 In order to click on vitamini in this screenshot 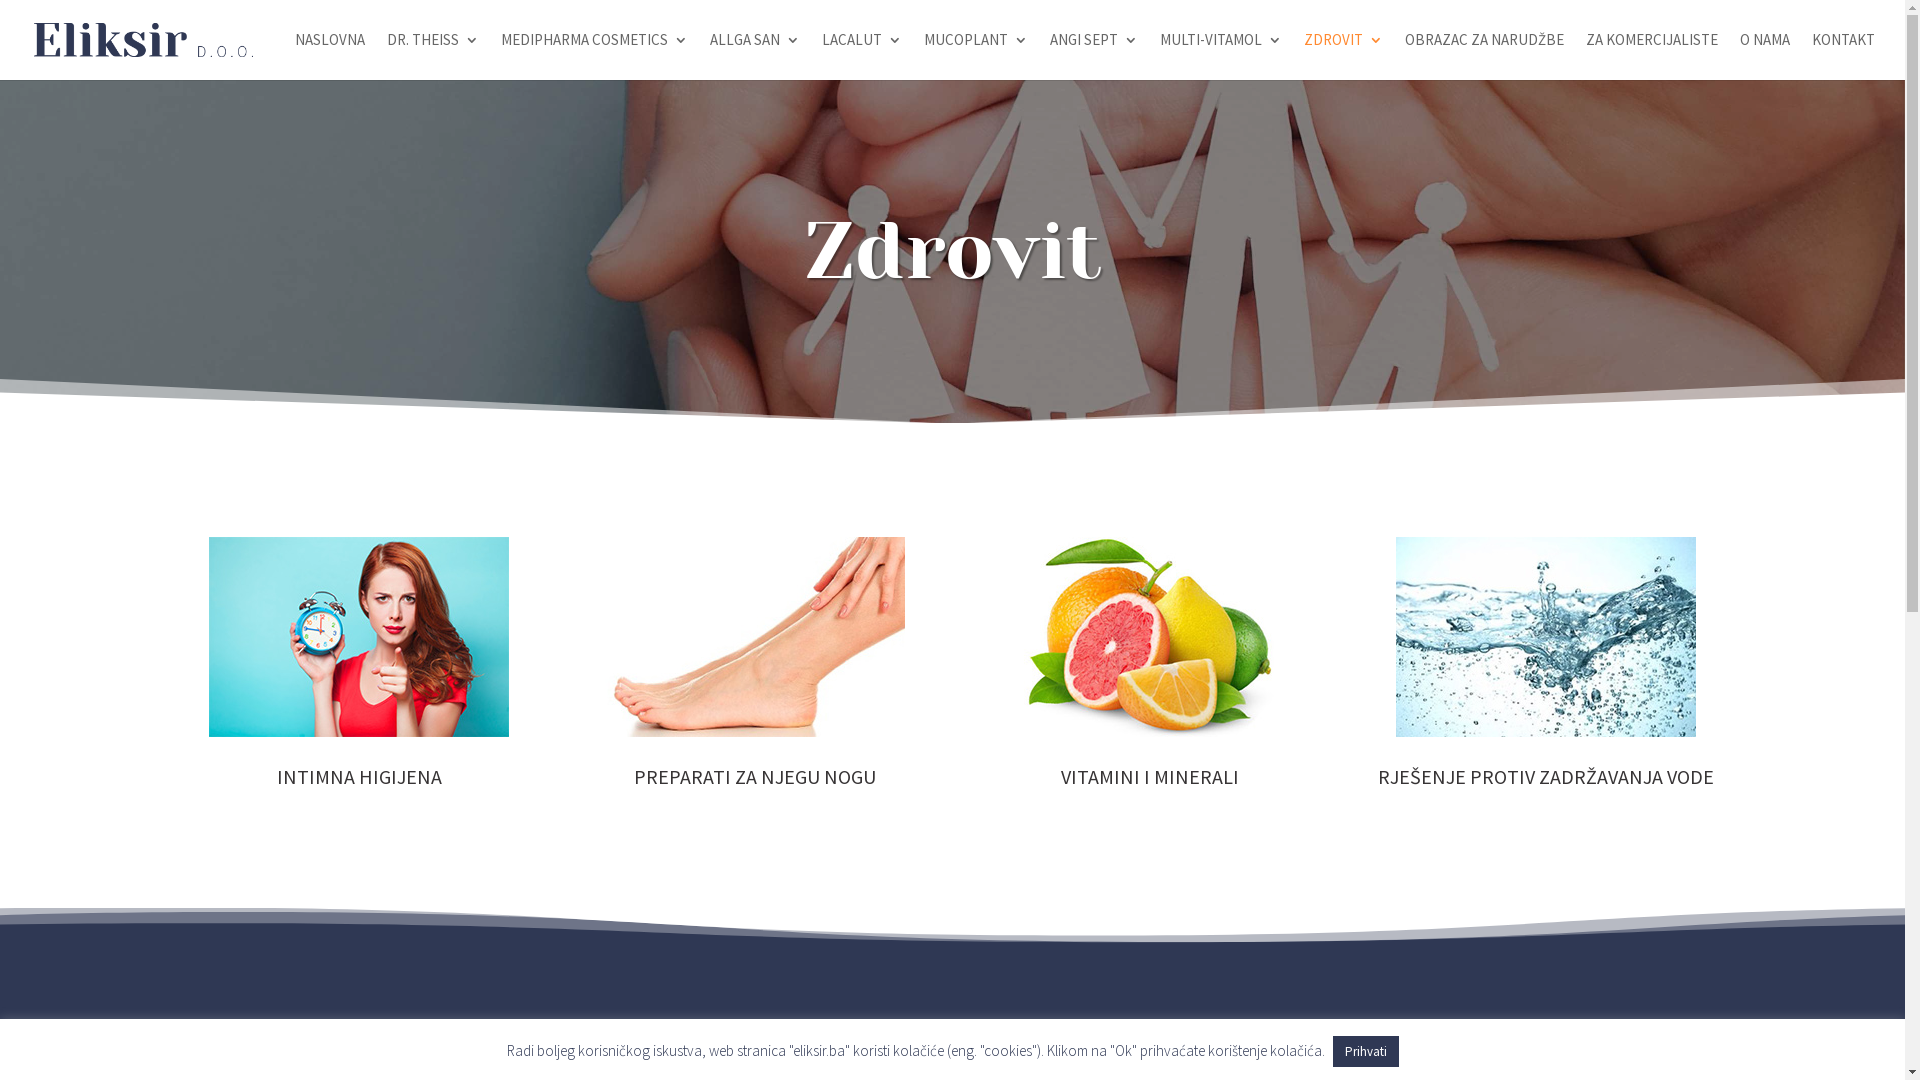, I will do `click(1150, 637)`.